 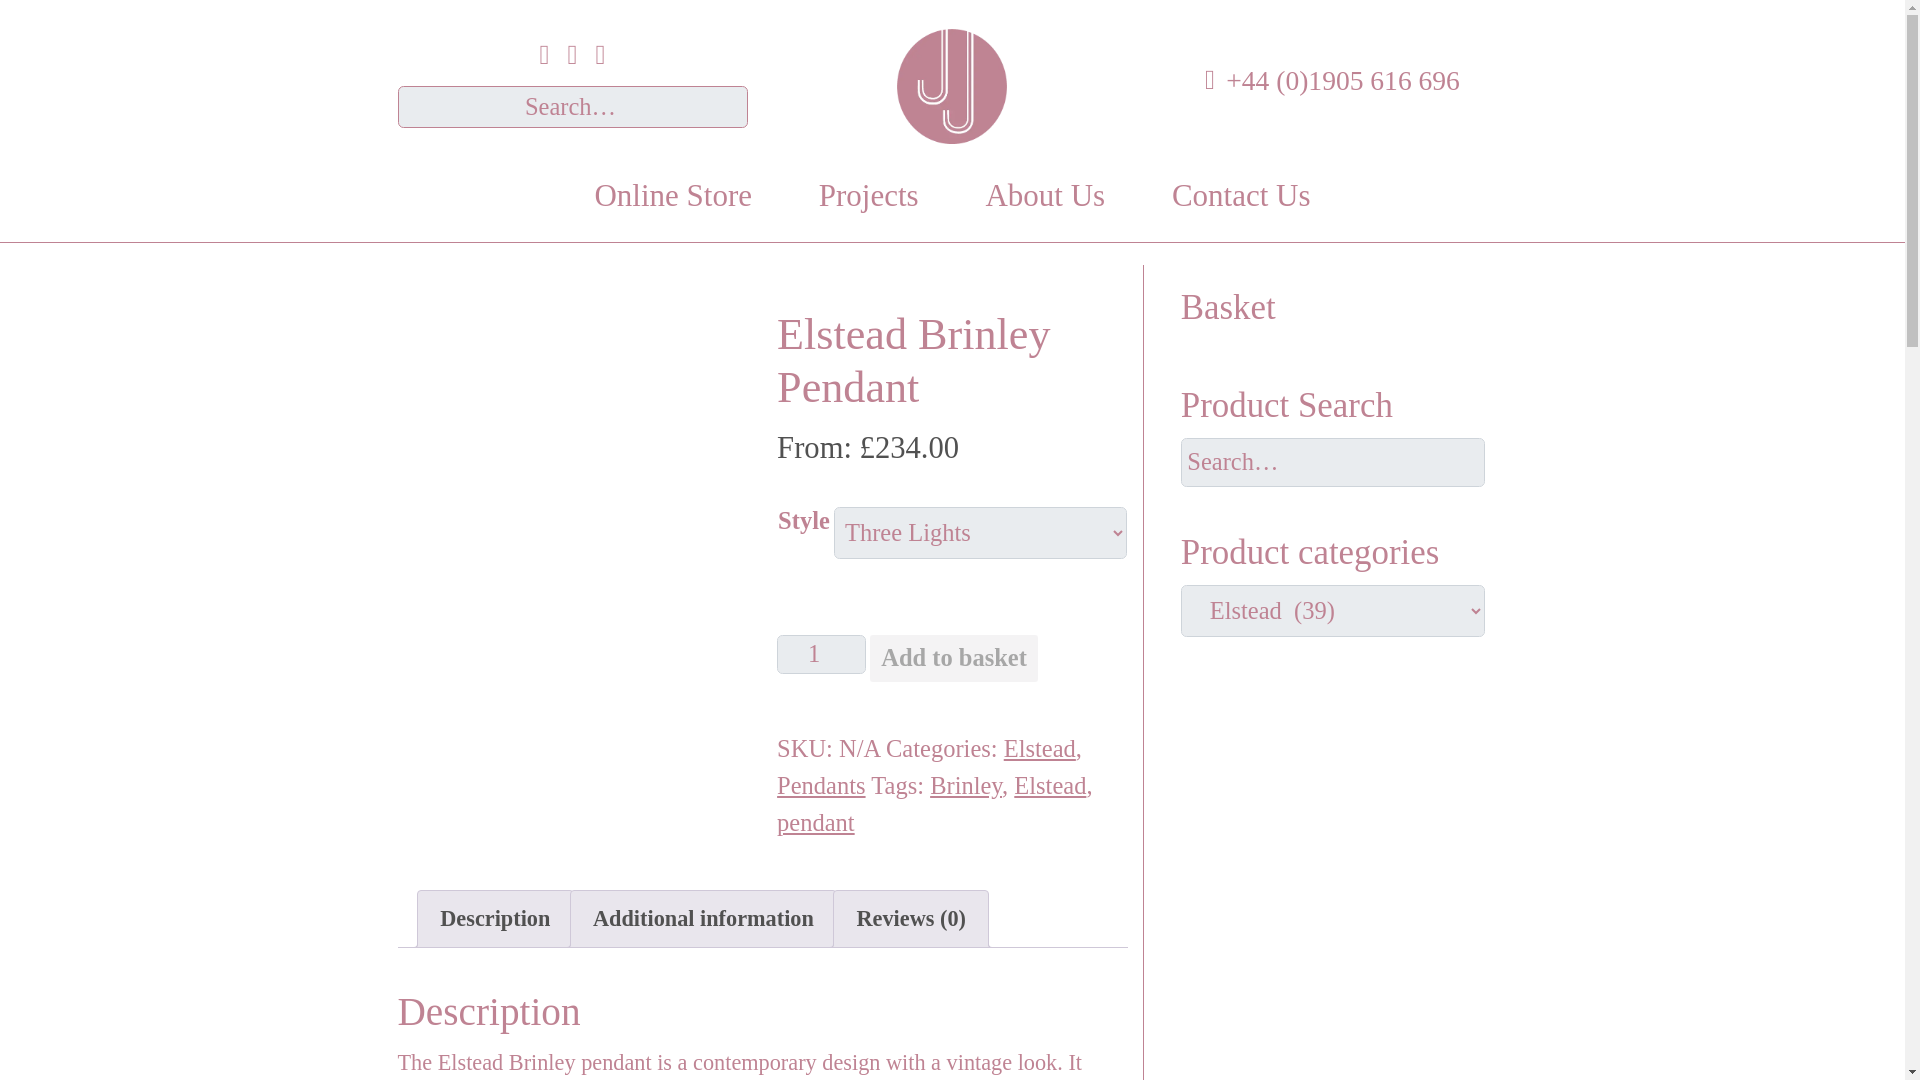 What do you see at coordinates (1044, 196) in the screenshot?
I see `About Us` at bounding box center [1044, 196].